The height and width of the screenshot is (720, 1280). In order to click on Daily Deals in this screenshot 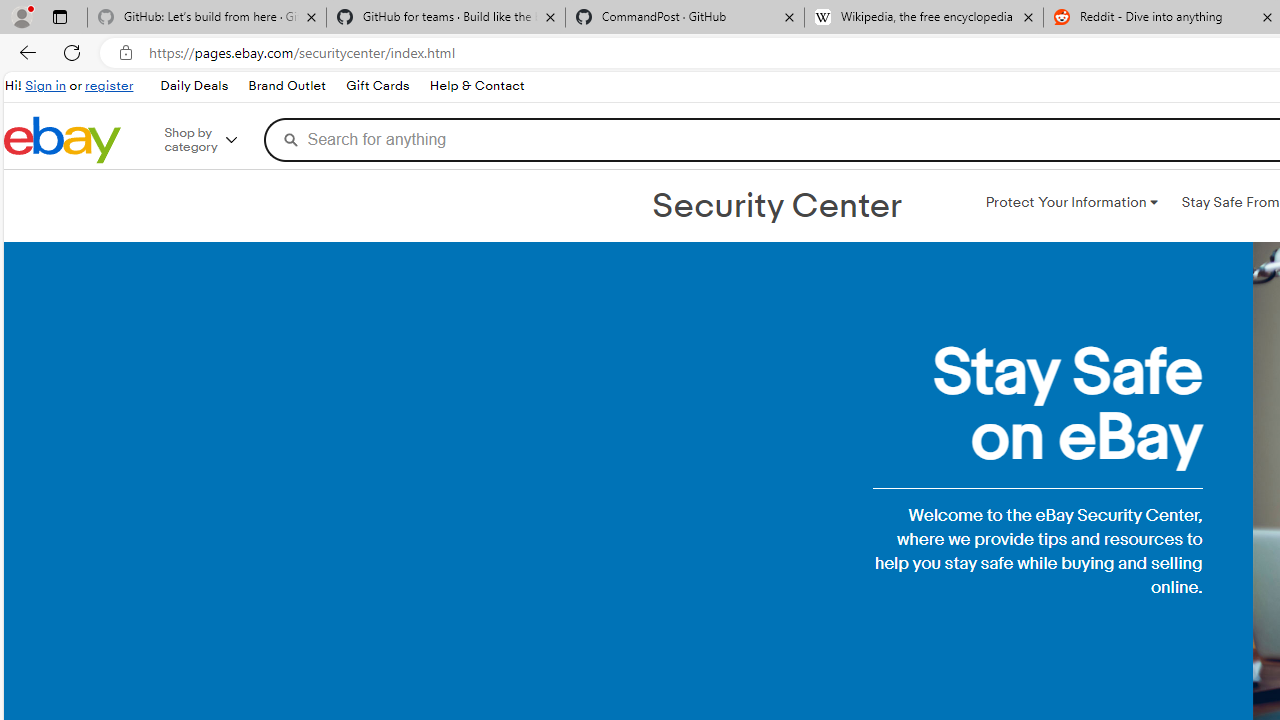, I will do `click(194, 86)`.